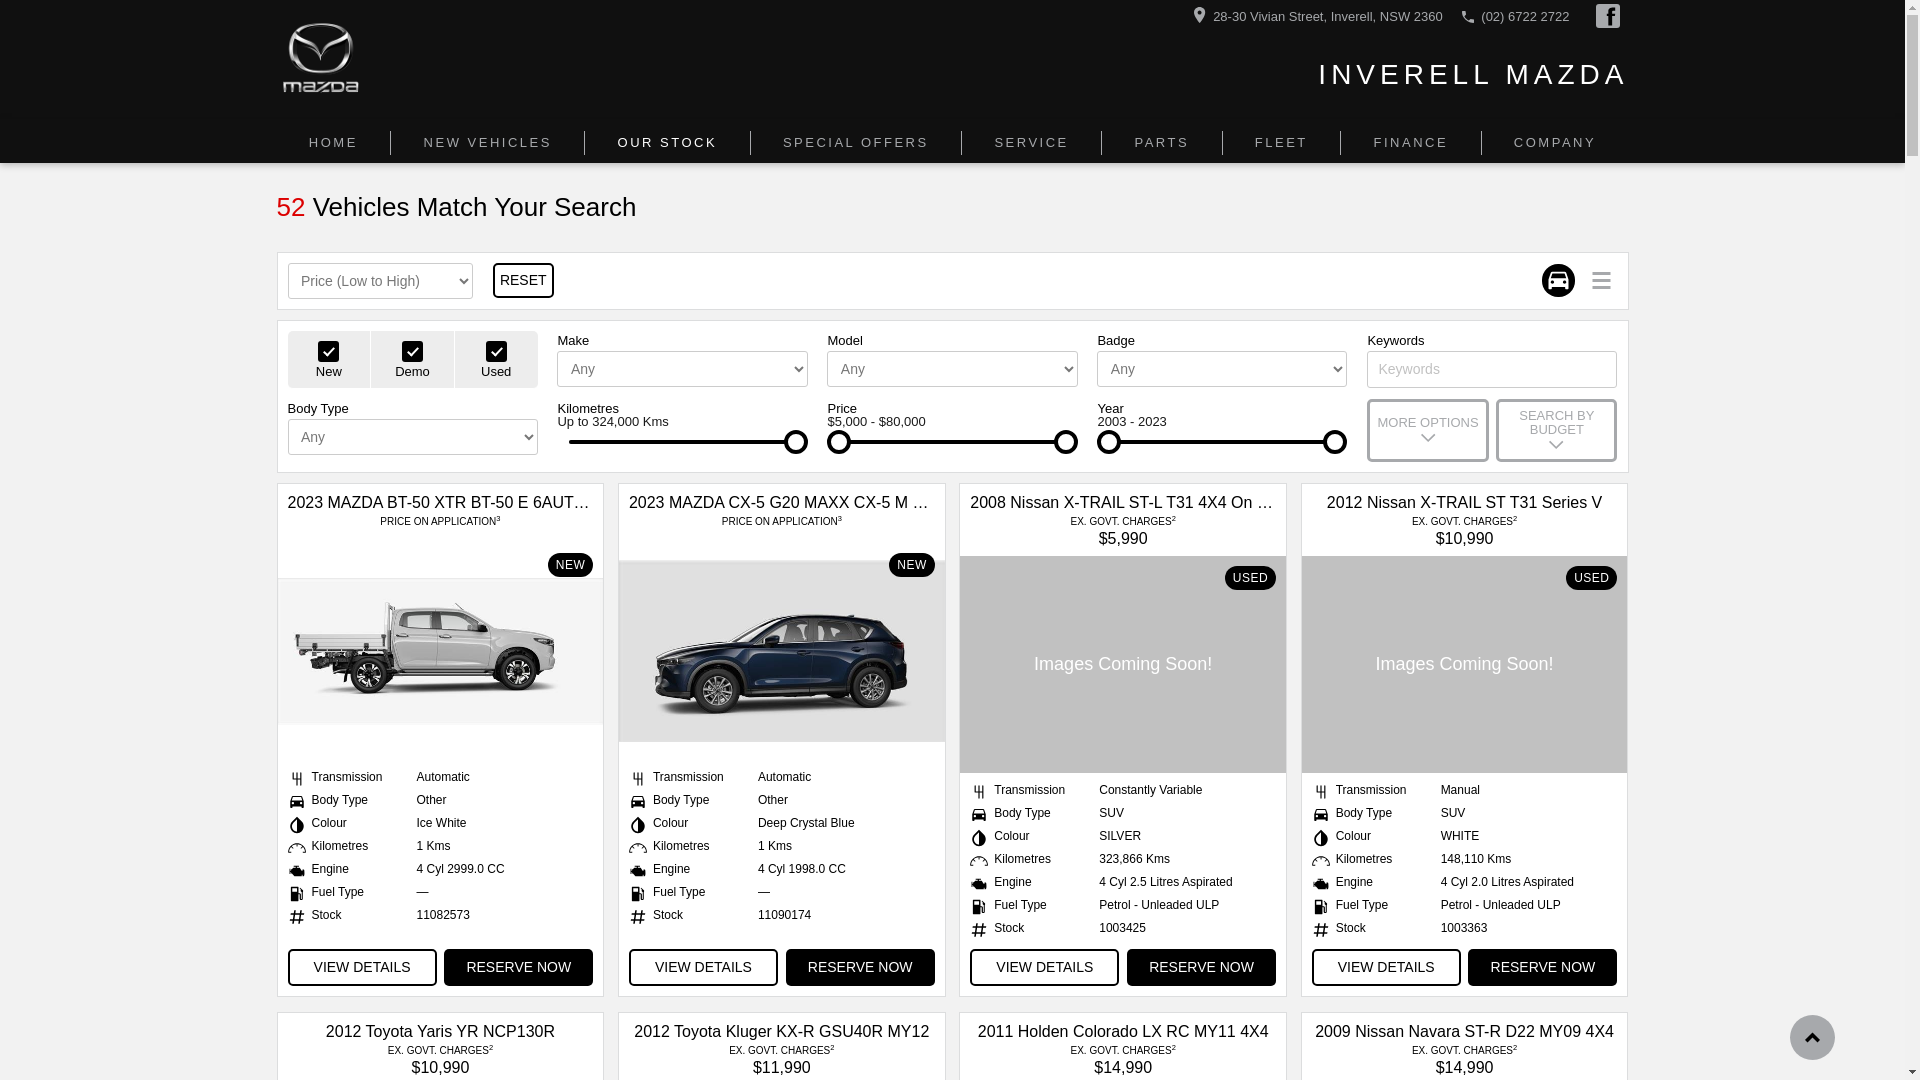 The image size is (1920, 1080). Describe the element at coordinates (1124, 1058) in the screenshot. I see `EX. GOVT. CHARGES2
$14,990` at that location.